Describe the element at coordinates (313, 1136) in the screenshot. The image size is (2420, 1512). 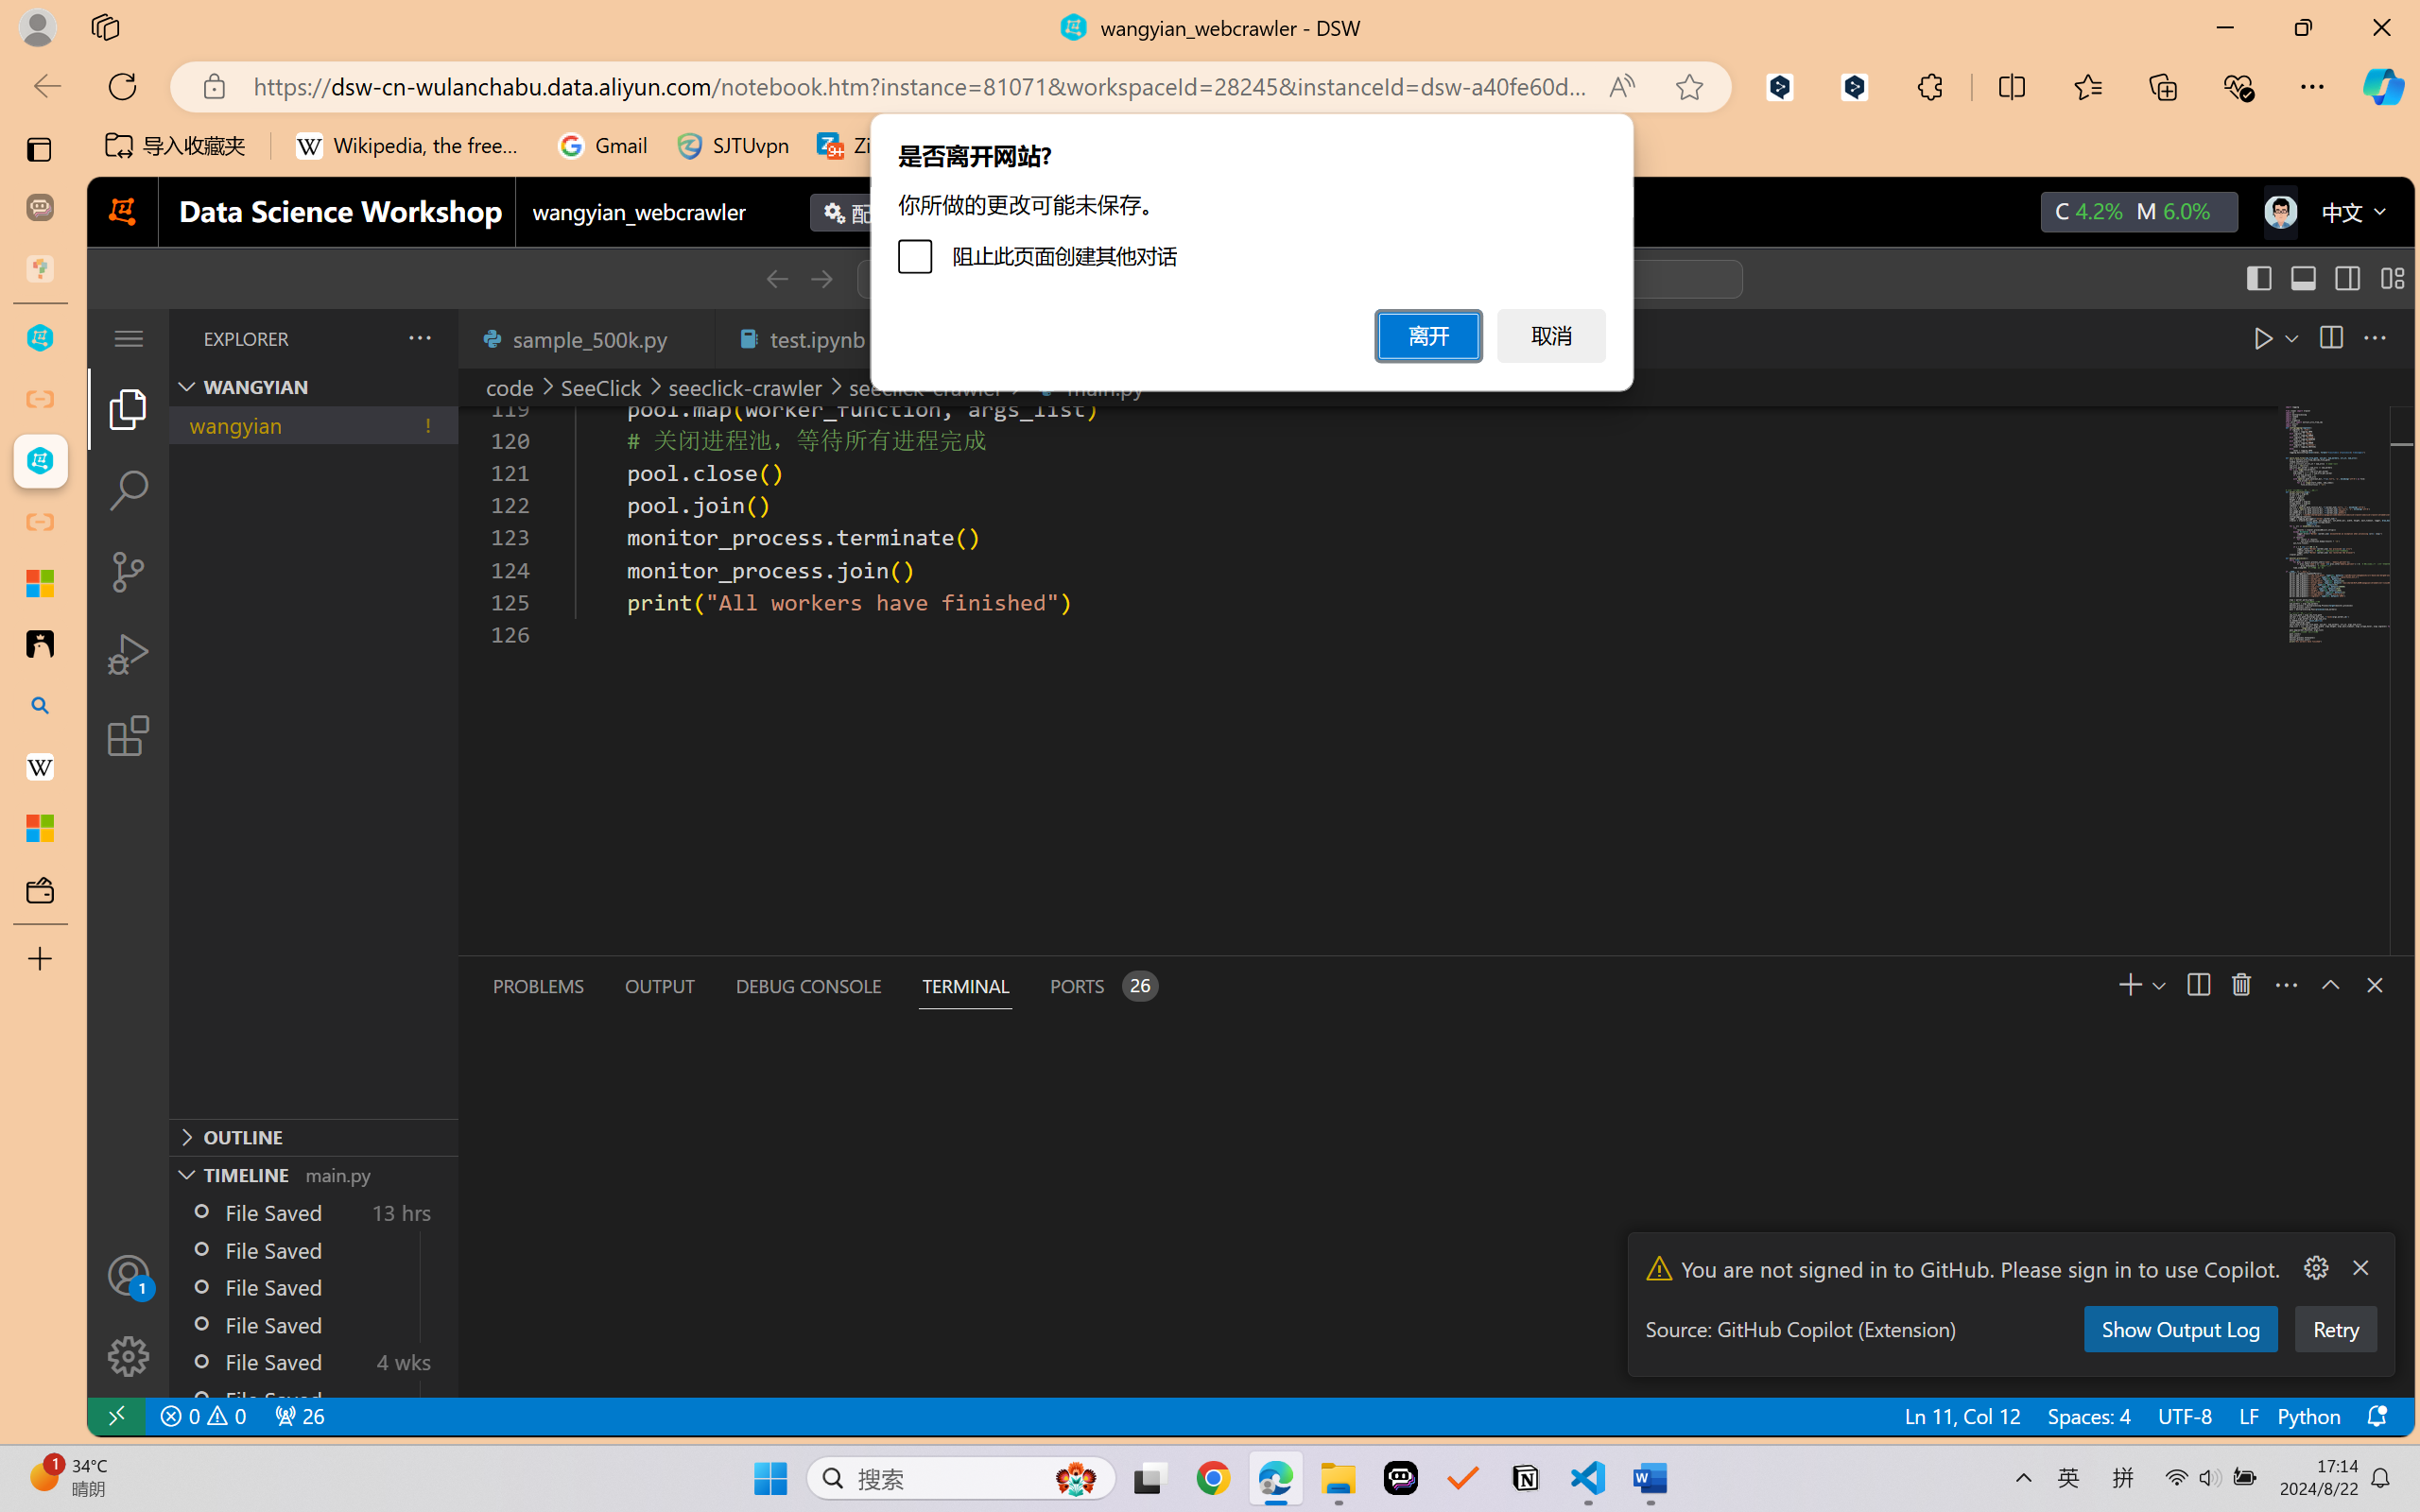
I see `Outline Section` at that location.